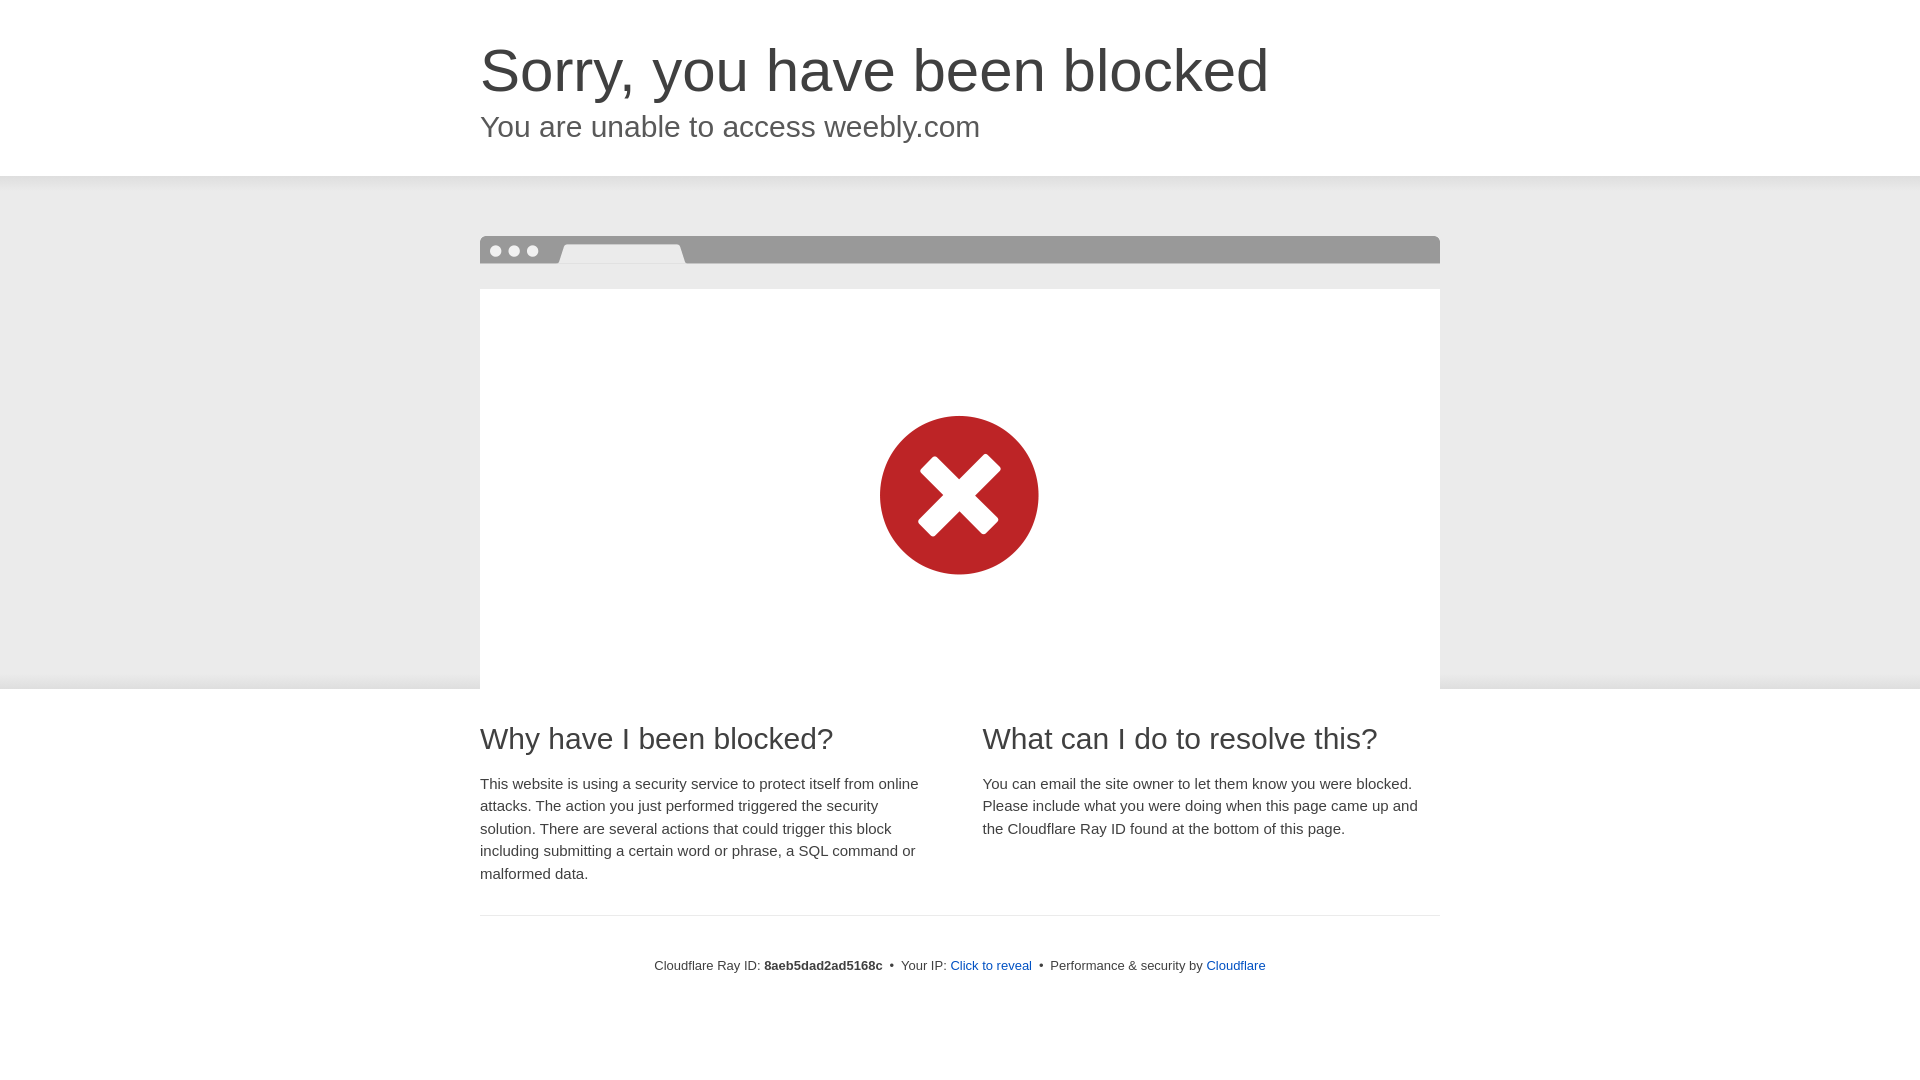 The image size is (1920, 1080). I want to click on Cloudflare, so click(1235, 965).